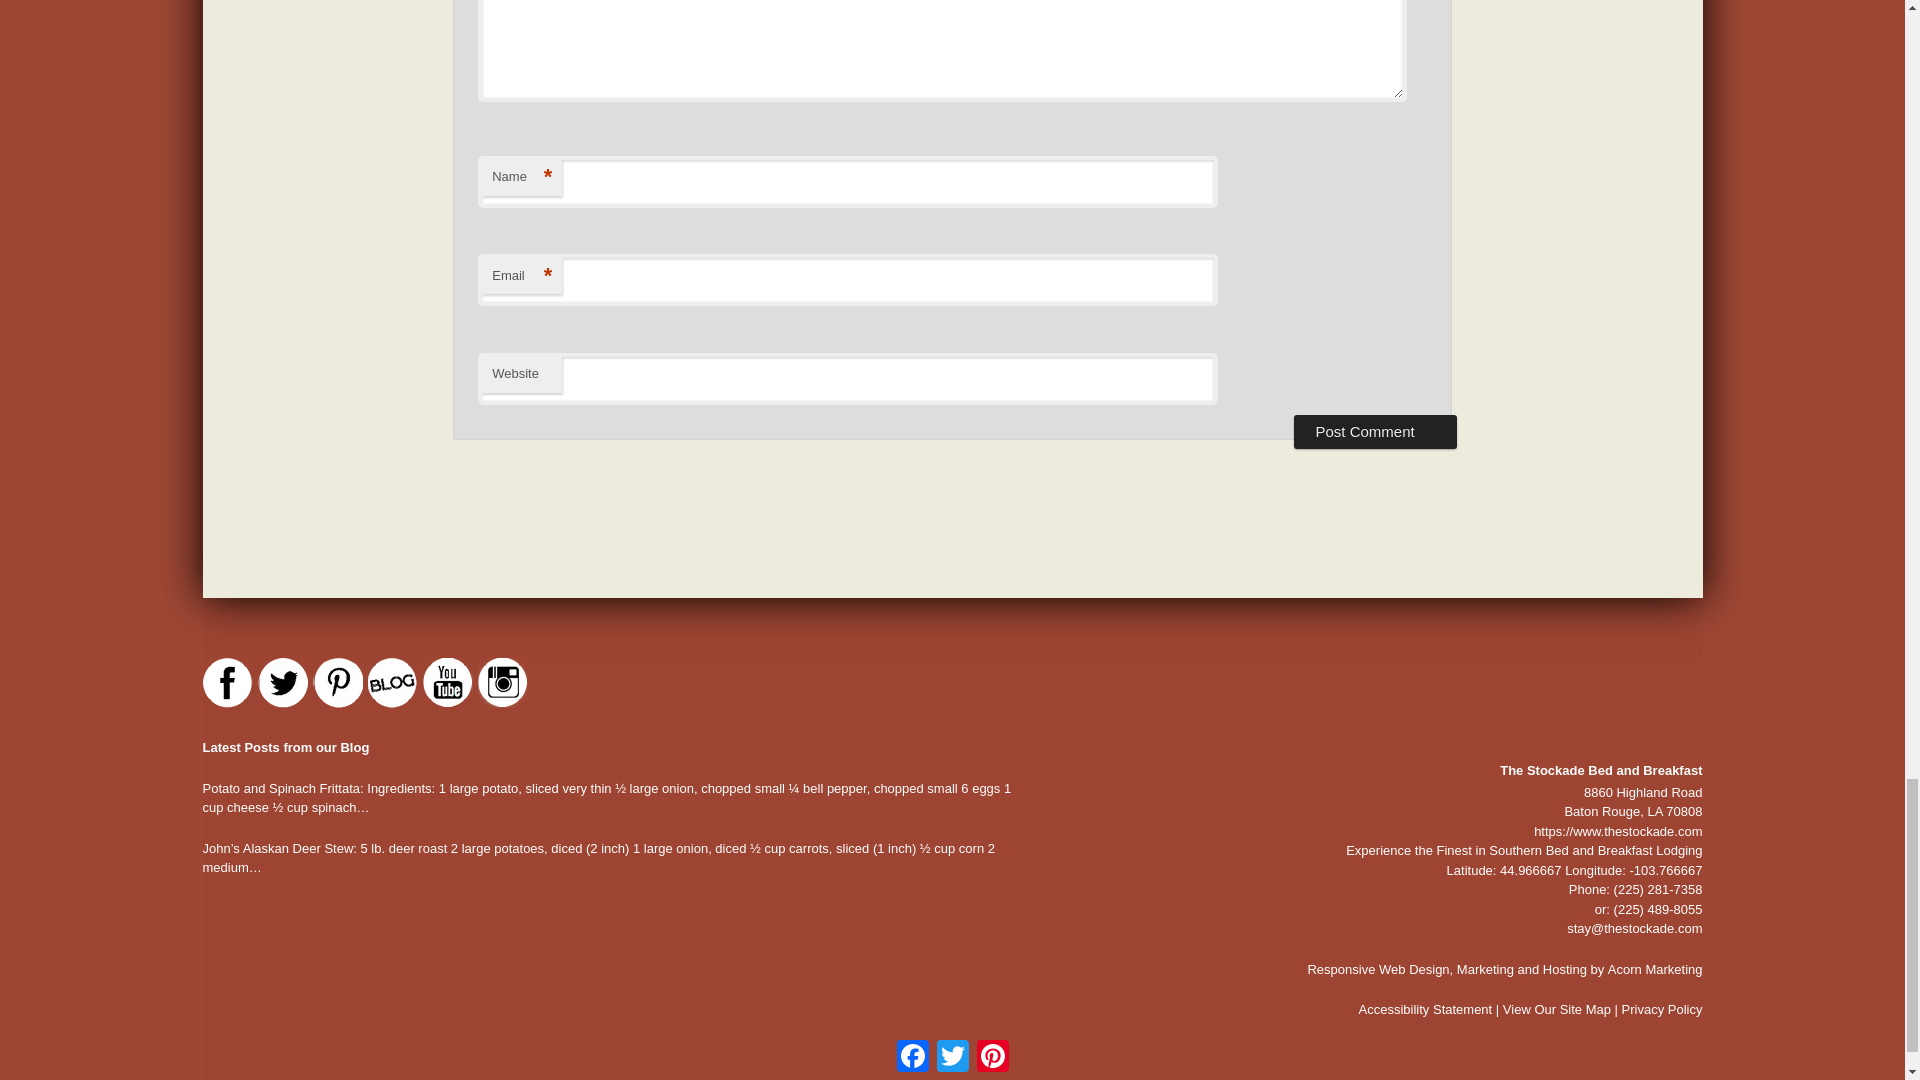 The height and width of the screenshot is (1080, 1920). I want to click on View our YouTube Channel, so click(447, 682).